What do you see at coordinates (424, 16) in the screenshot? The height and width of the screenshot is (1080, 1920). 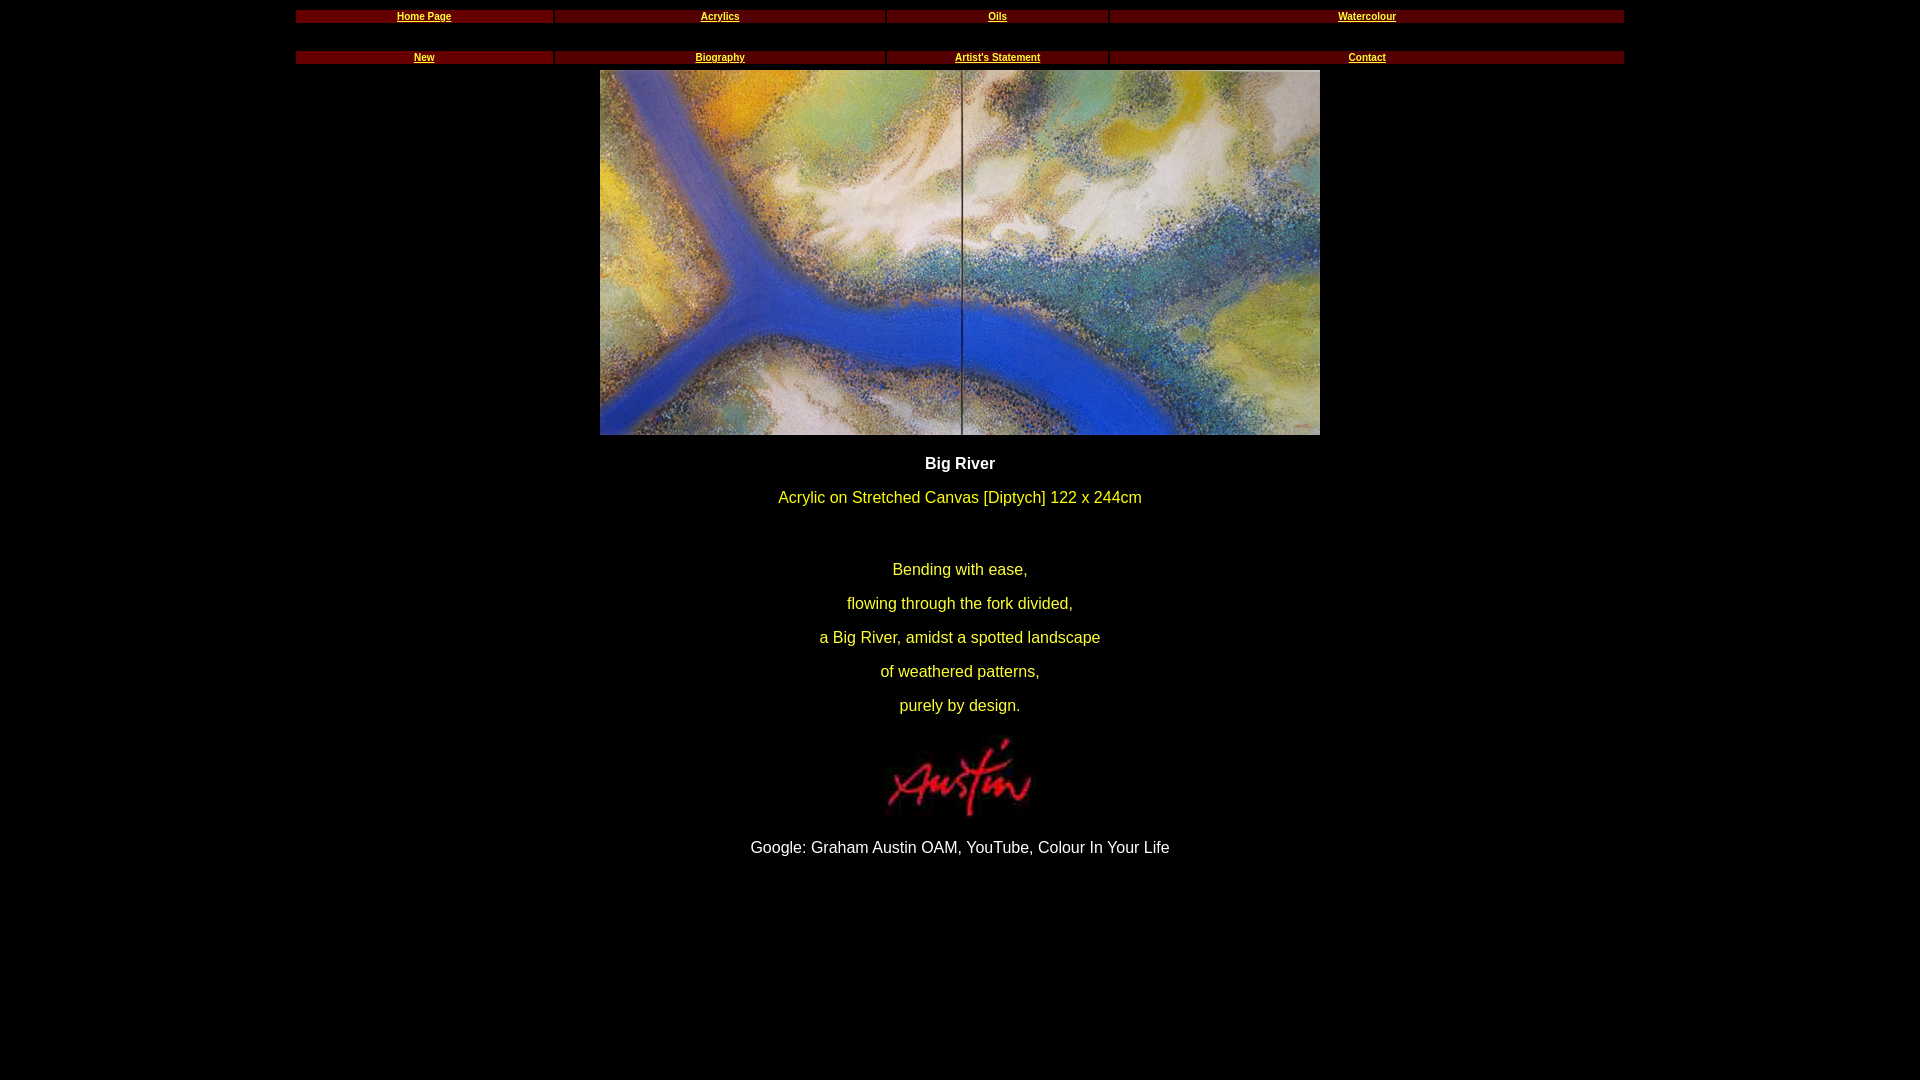 I see `Home Page` at bounding box center [424, 16].